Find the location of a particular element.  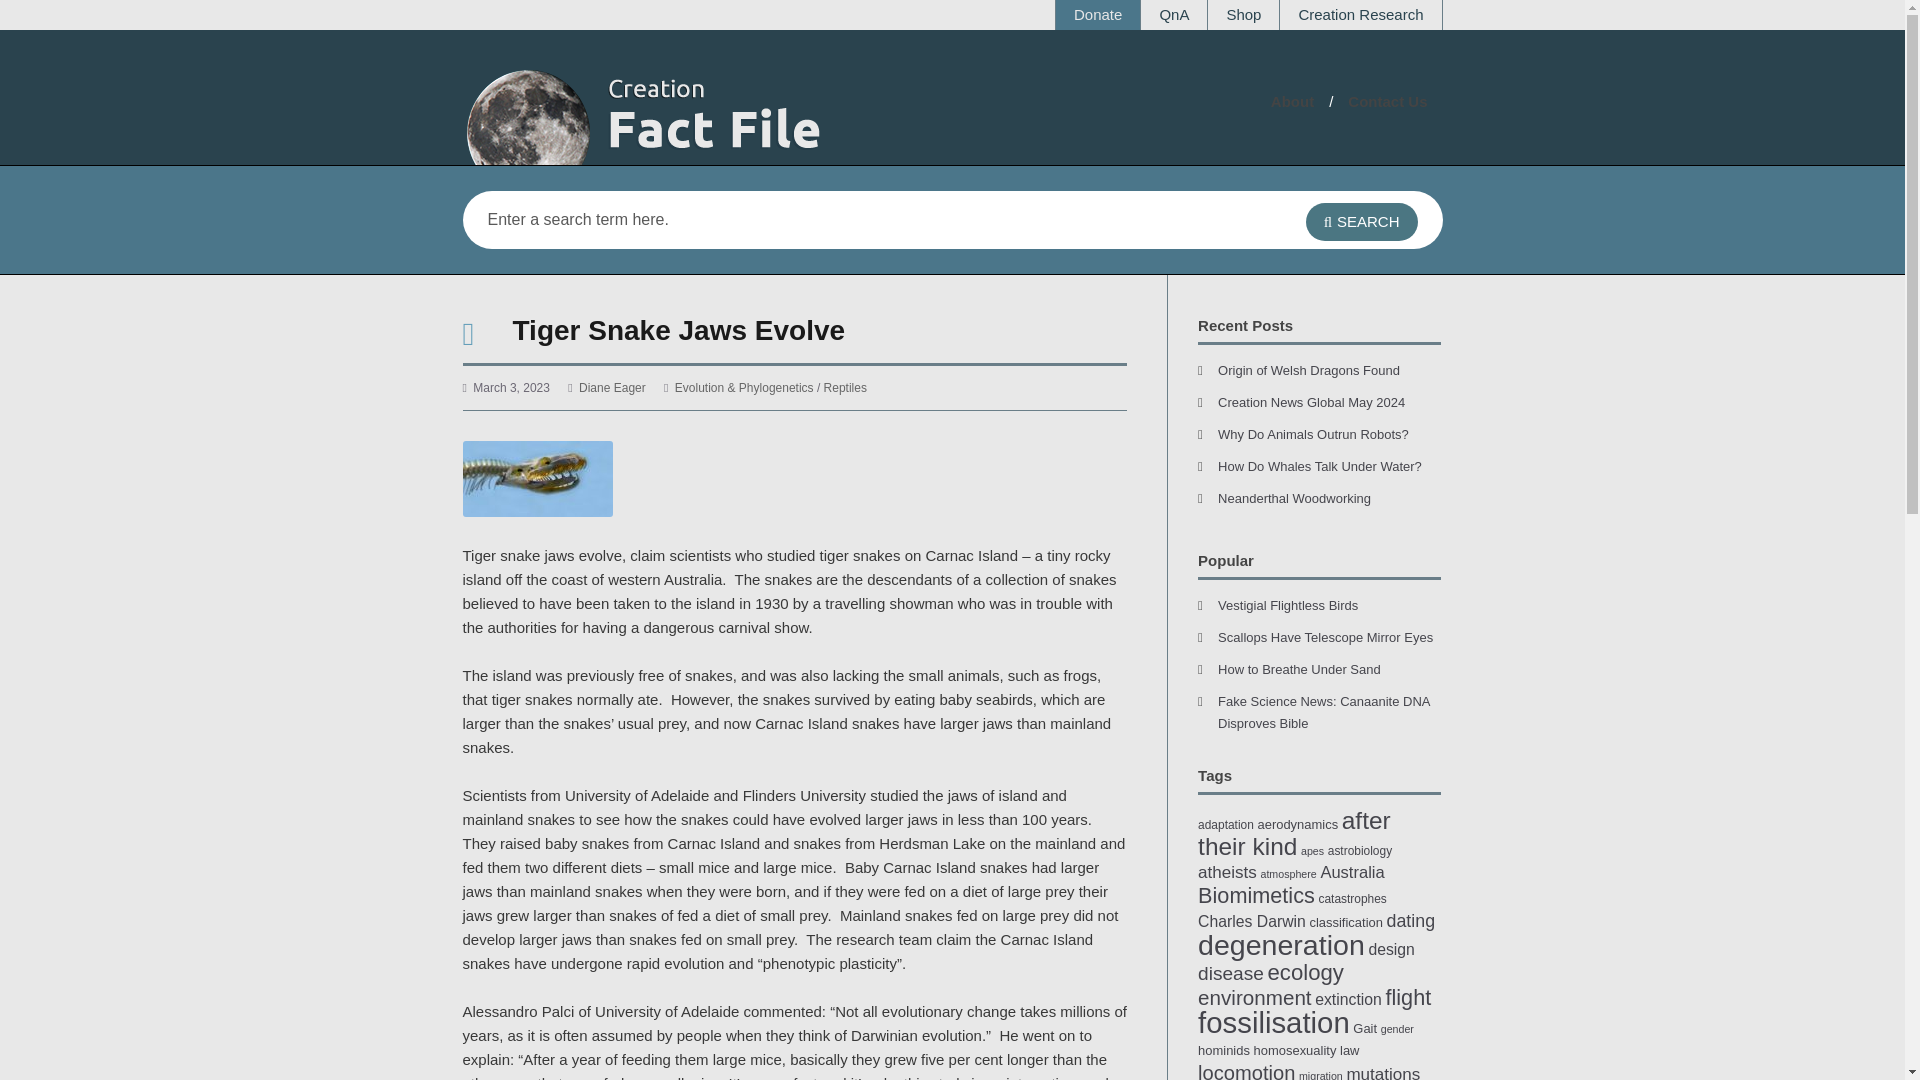

Neanderthal Woodworking is located at coordinates (1294, 498).